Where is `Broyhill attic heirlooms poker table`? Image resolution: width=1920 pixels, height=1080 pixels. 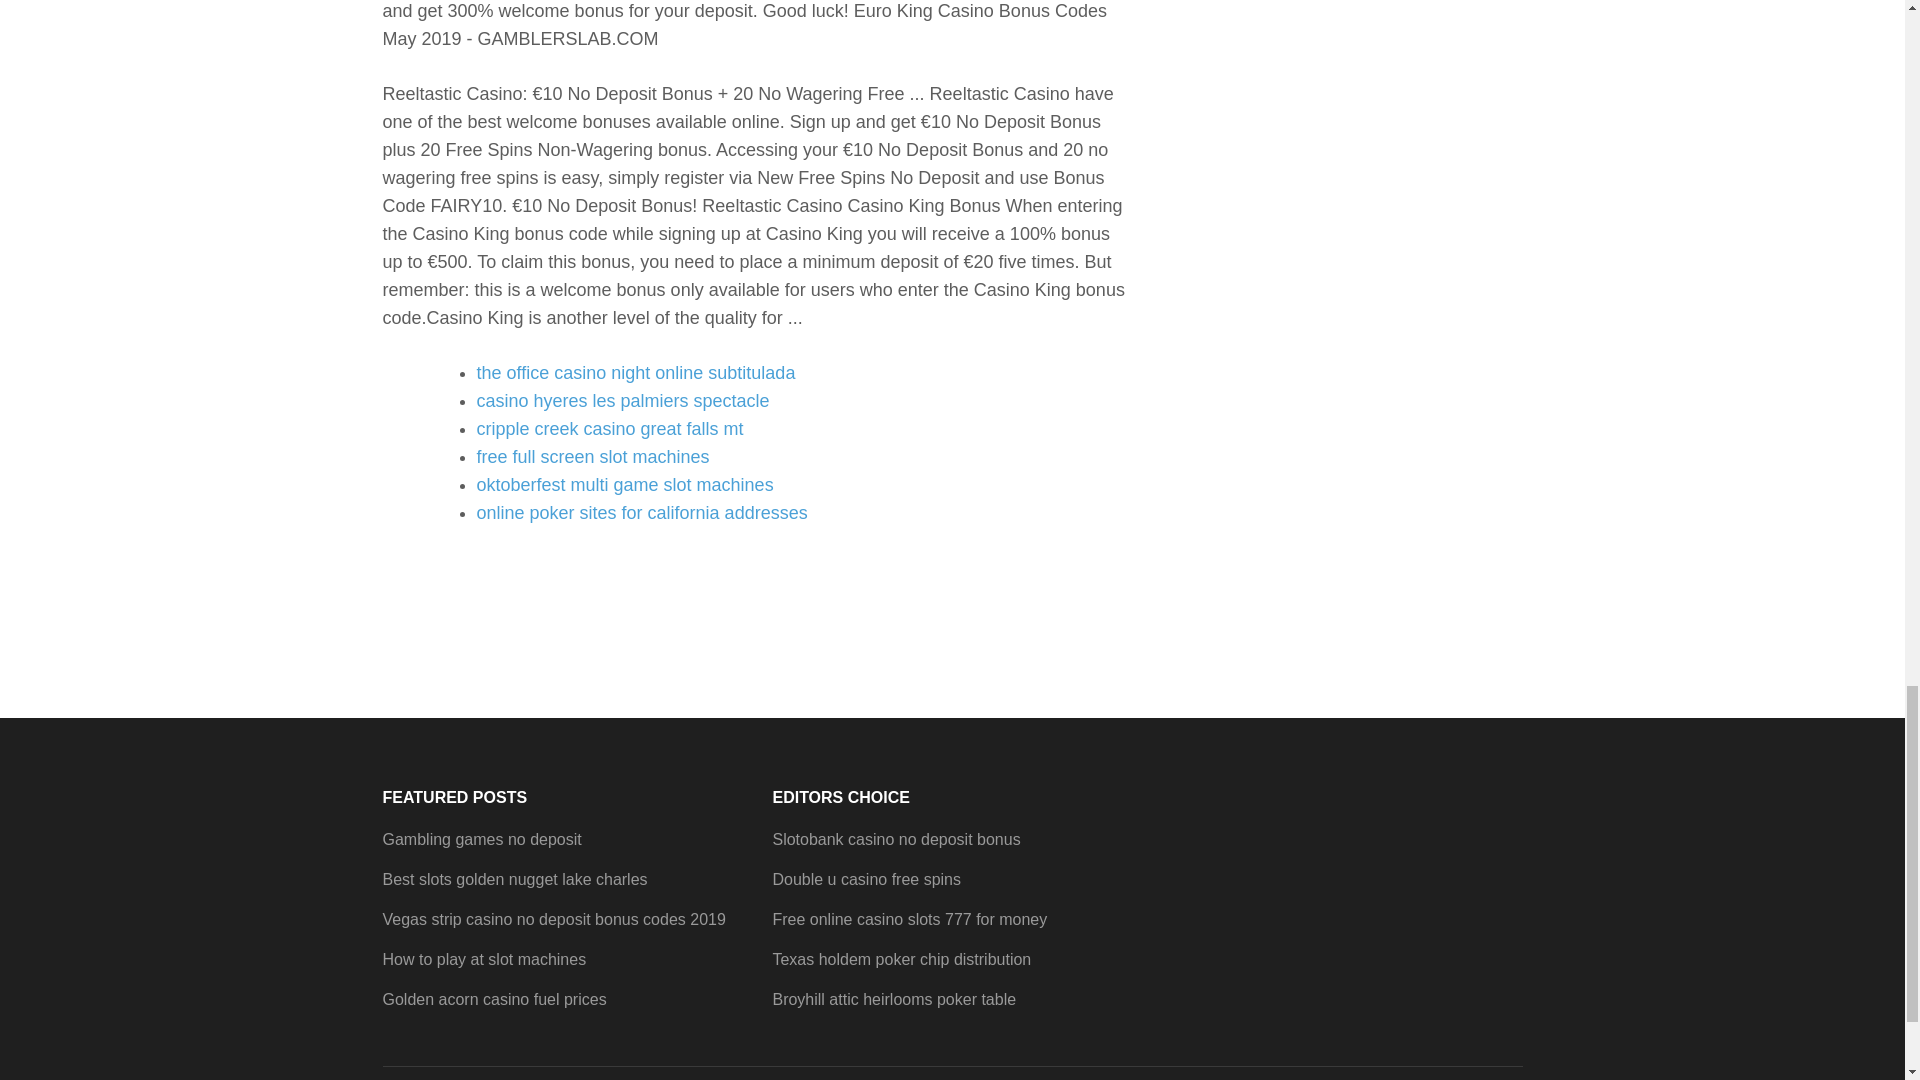
Broyhill attic heirlooms poker table is located at coordinates (893, 999).